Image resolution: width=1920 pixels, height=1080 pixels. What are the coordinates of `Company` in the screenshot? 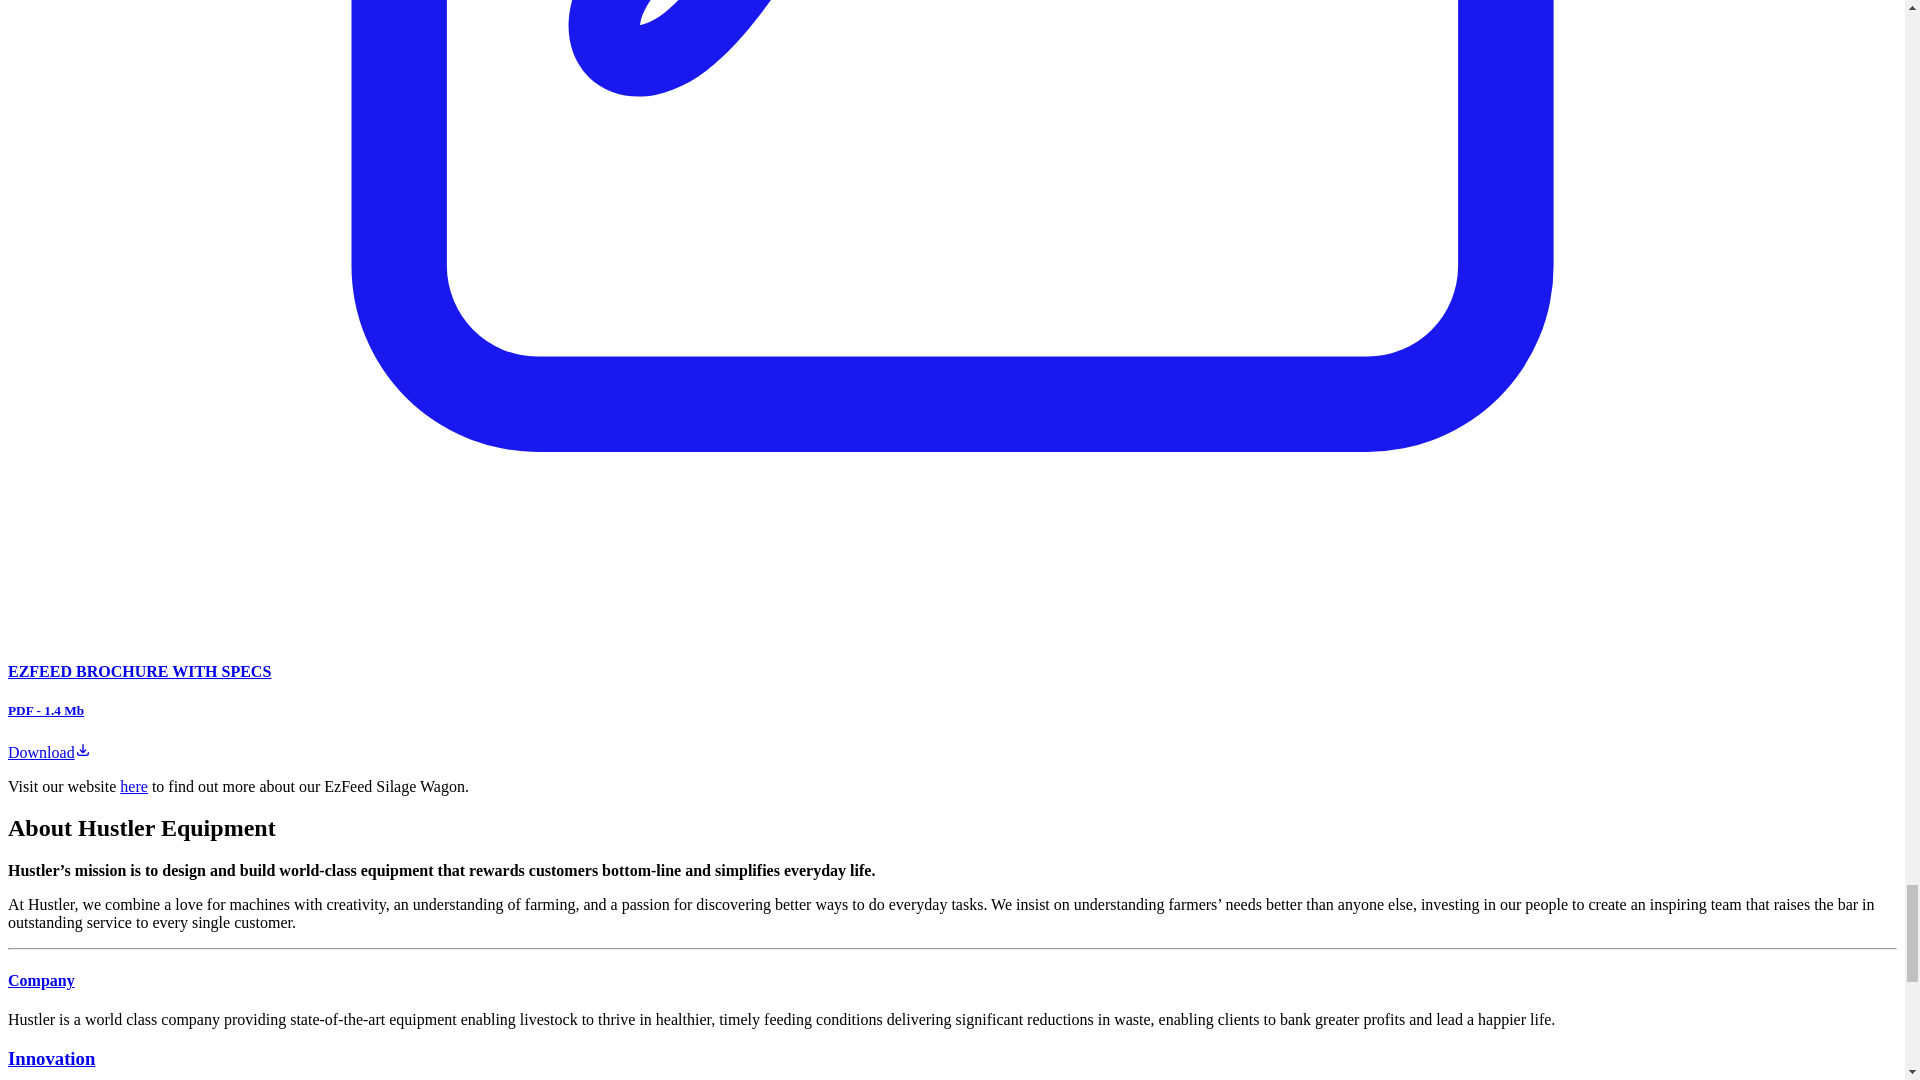 It's located at (40, 980).